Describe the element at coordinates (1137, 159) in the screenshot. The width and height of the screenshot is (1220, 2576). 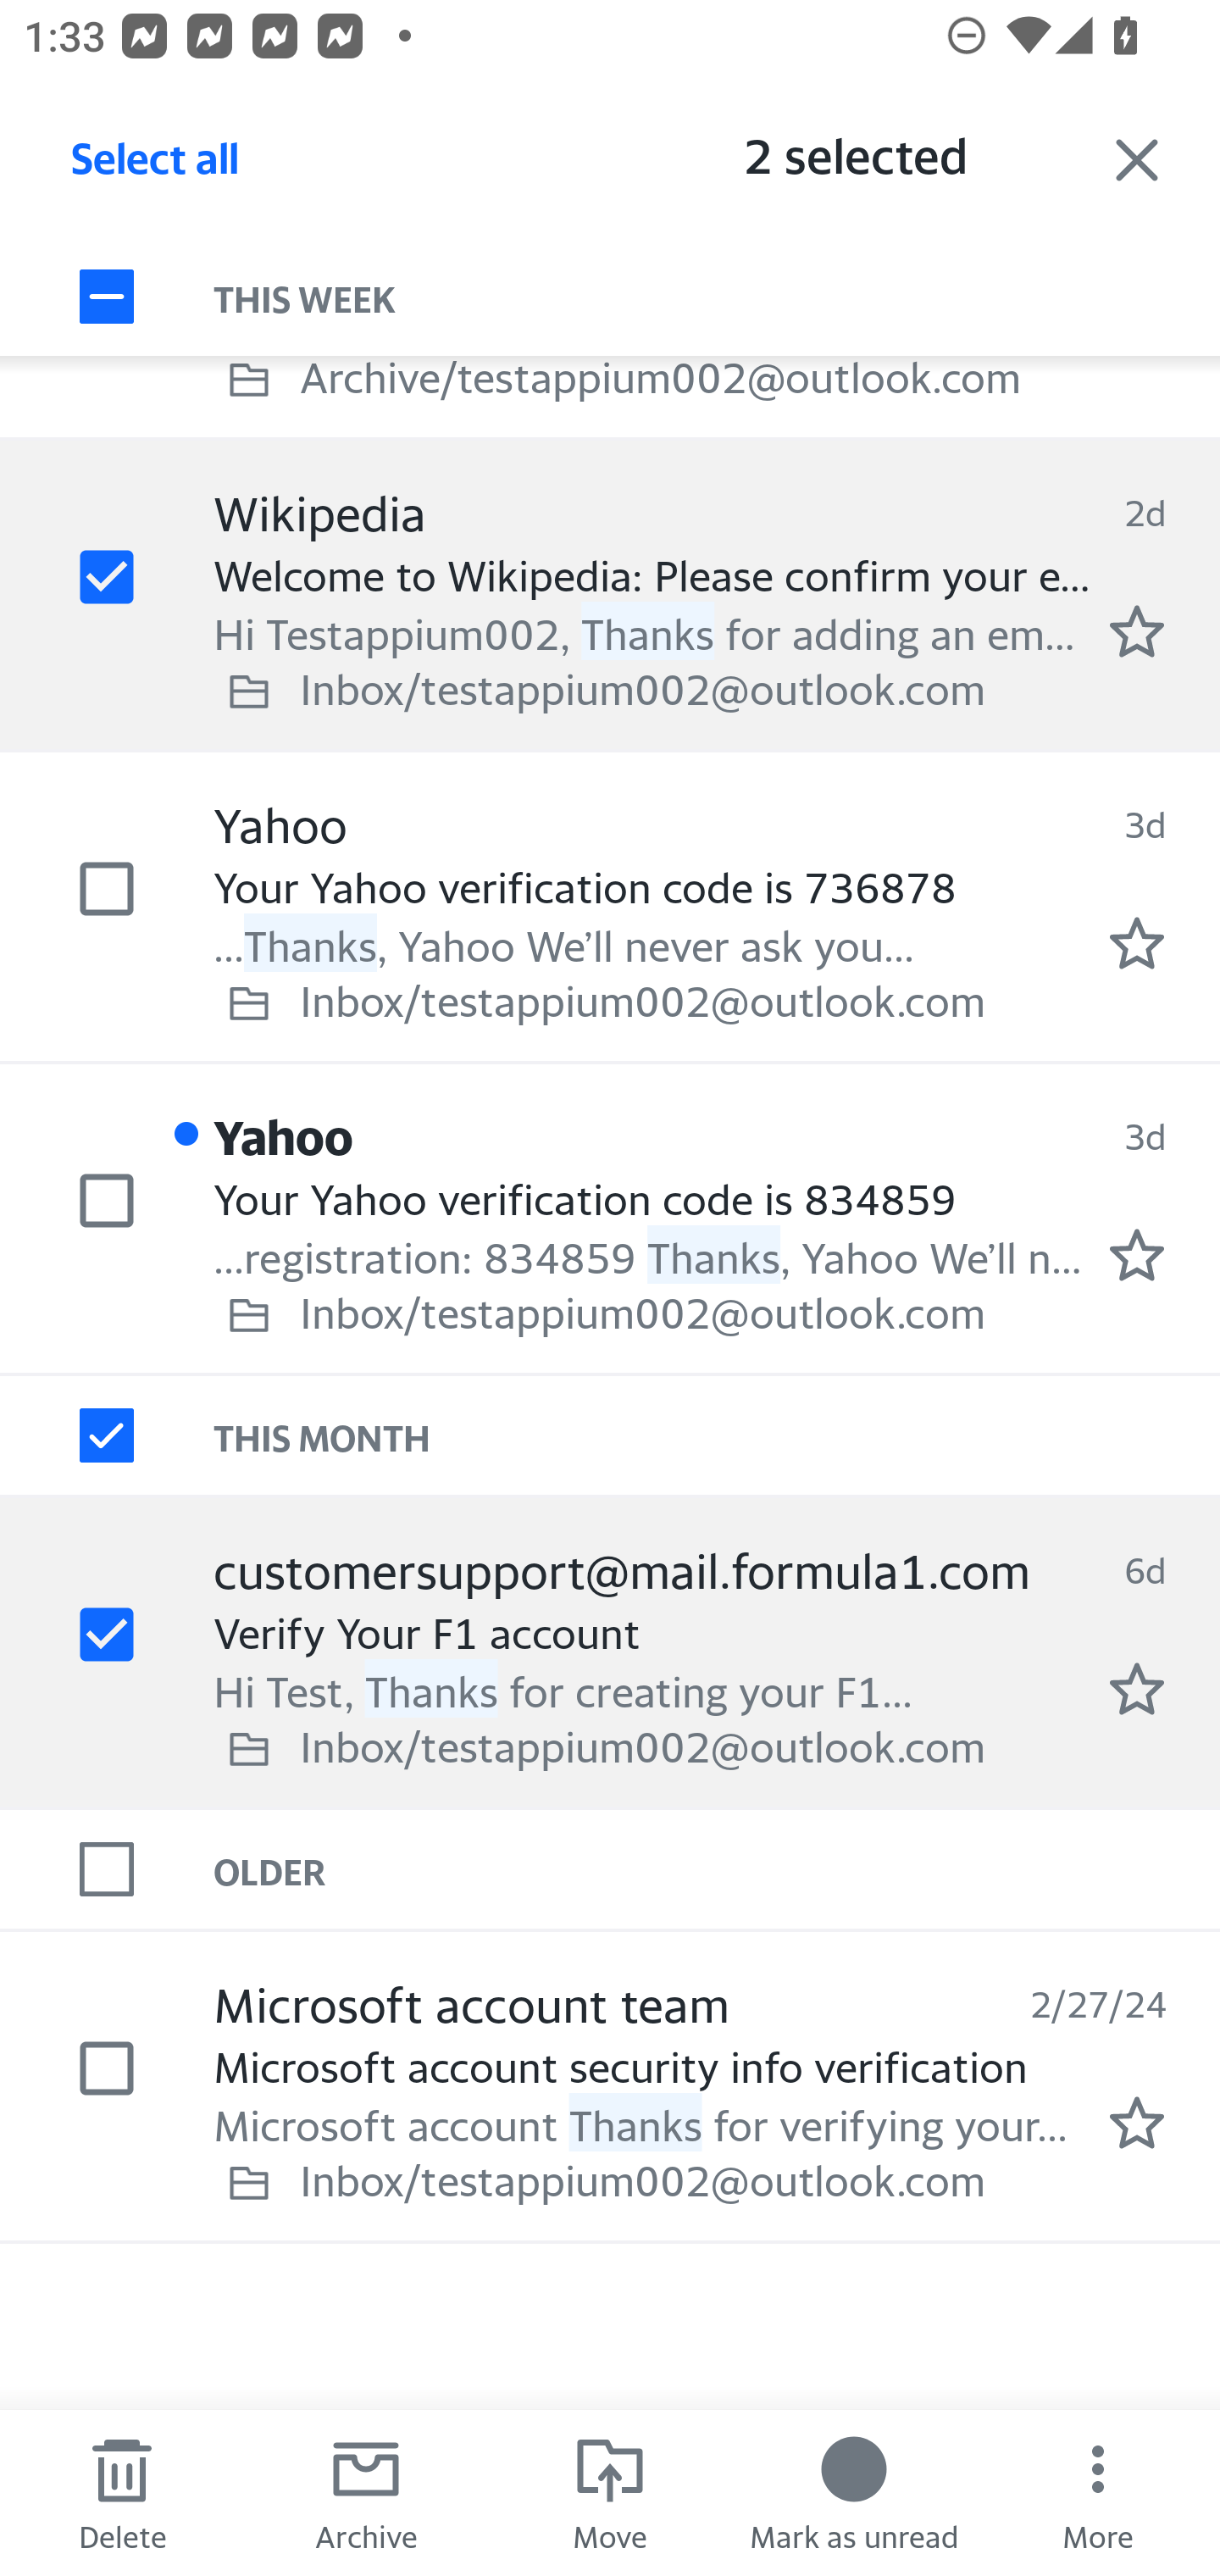
I see `Exit selection mode` at that location.